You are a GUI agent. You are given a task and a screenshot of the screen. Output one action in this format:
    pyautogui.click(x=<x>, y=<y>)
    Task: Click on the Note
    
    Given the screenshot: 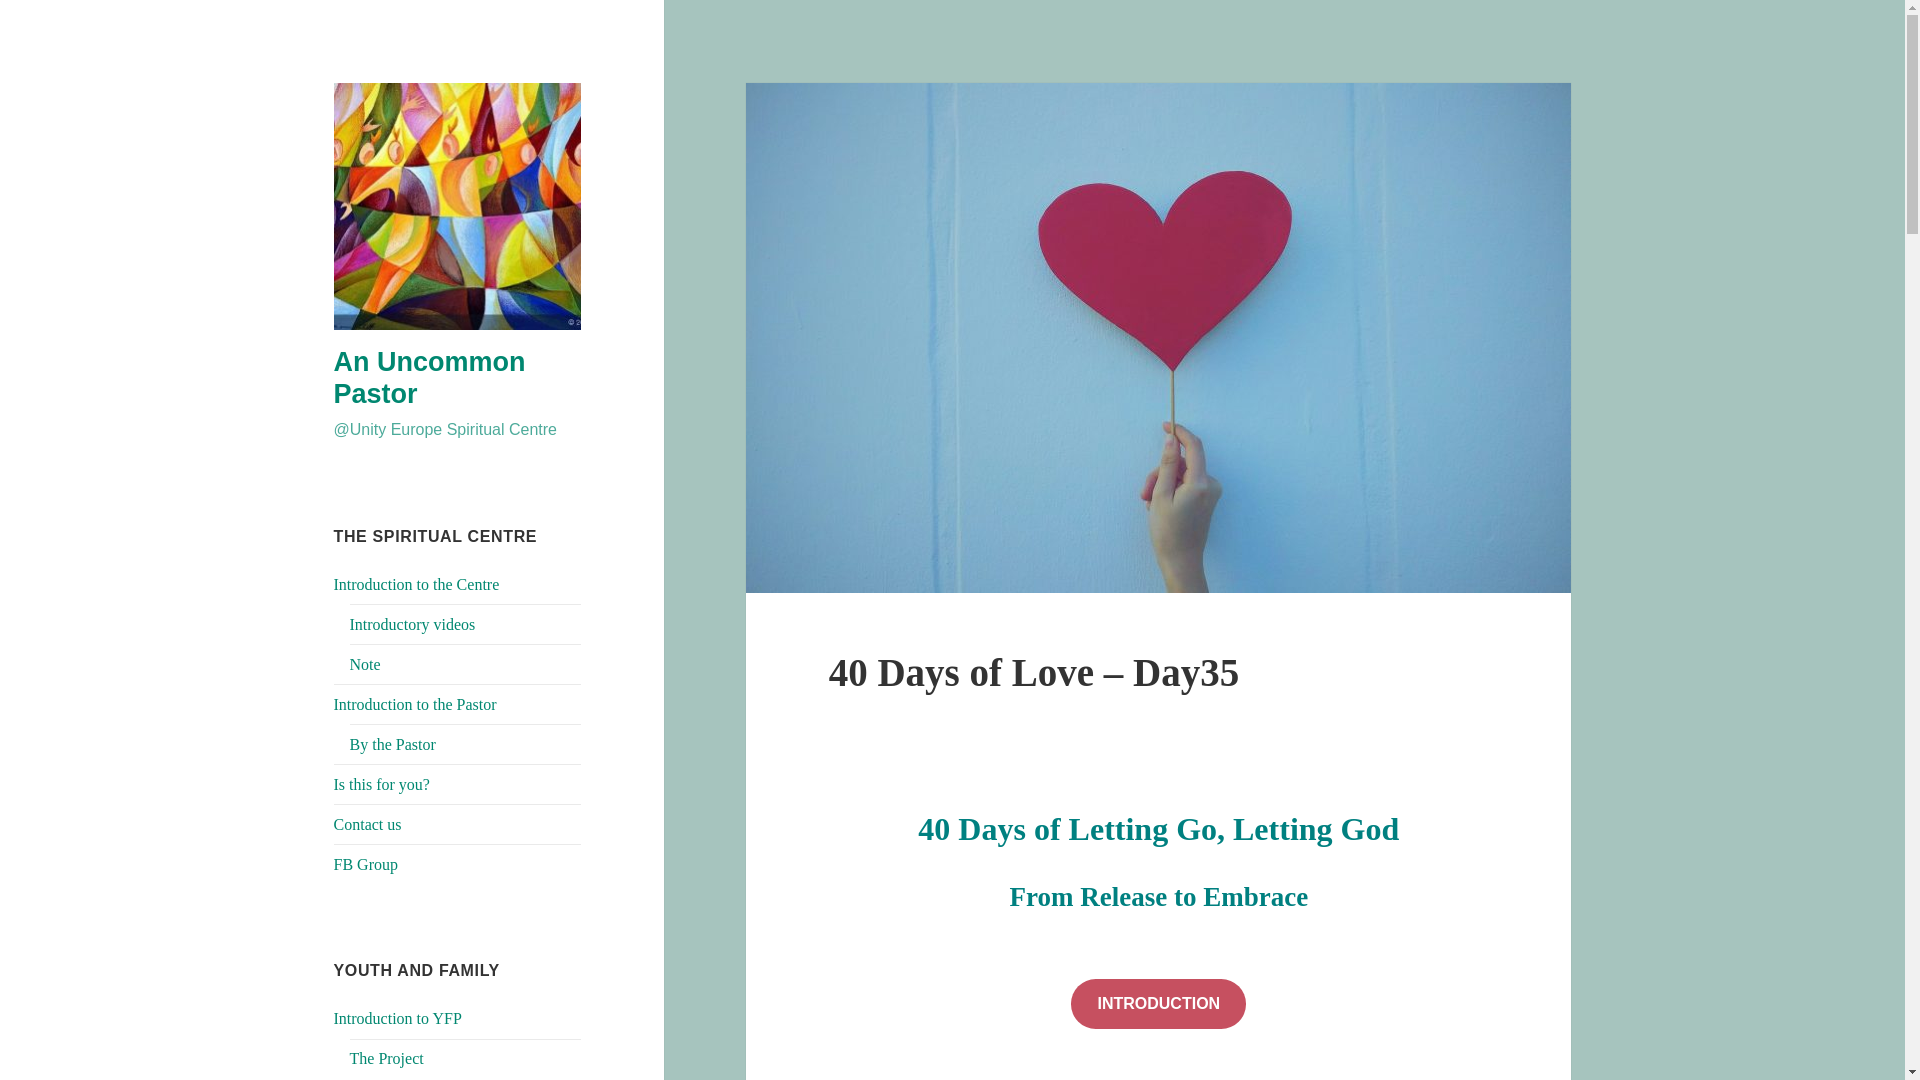 What is the action you would take?
    pyautogui.click(x=364, y=664)
    